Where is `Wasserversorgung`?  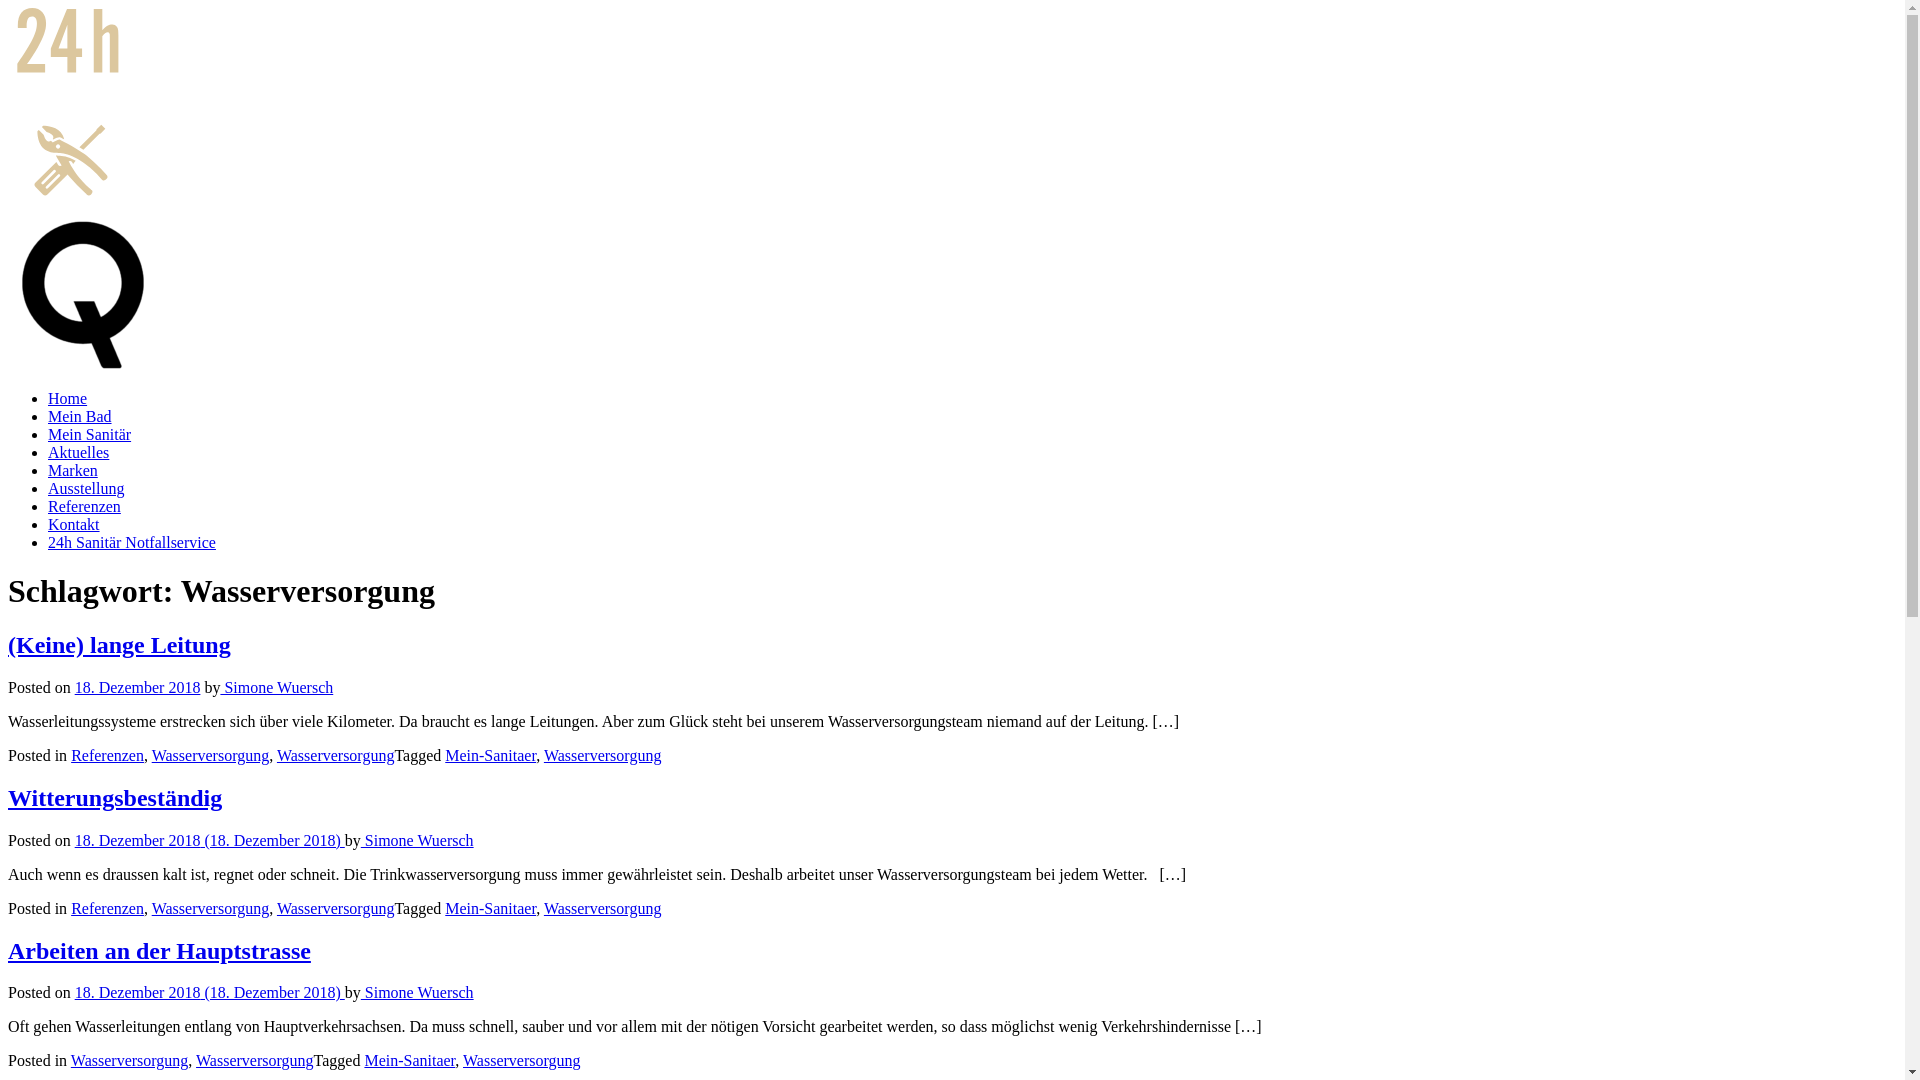
Wasserversorgung is located at coordinates (211, 756).